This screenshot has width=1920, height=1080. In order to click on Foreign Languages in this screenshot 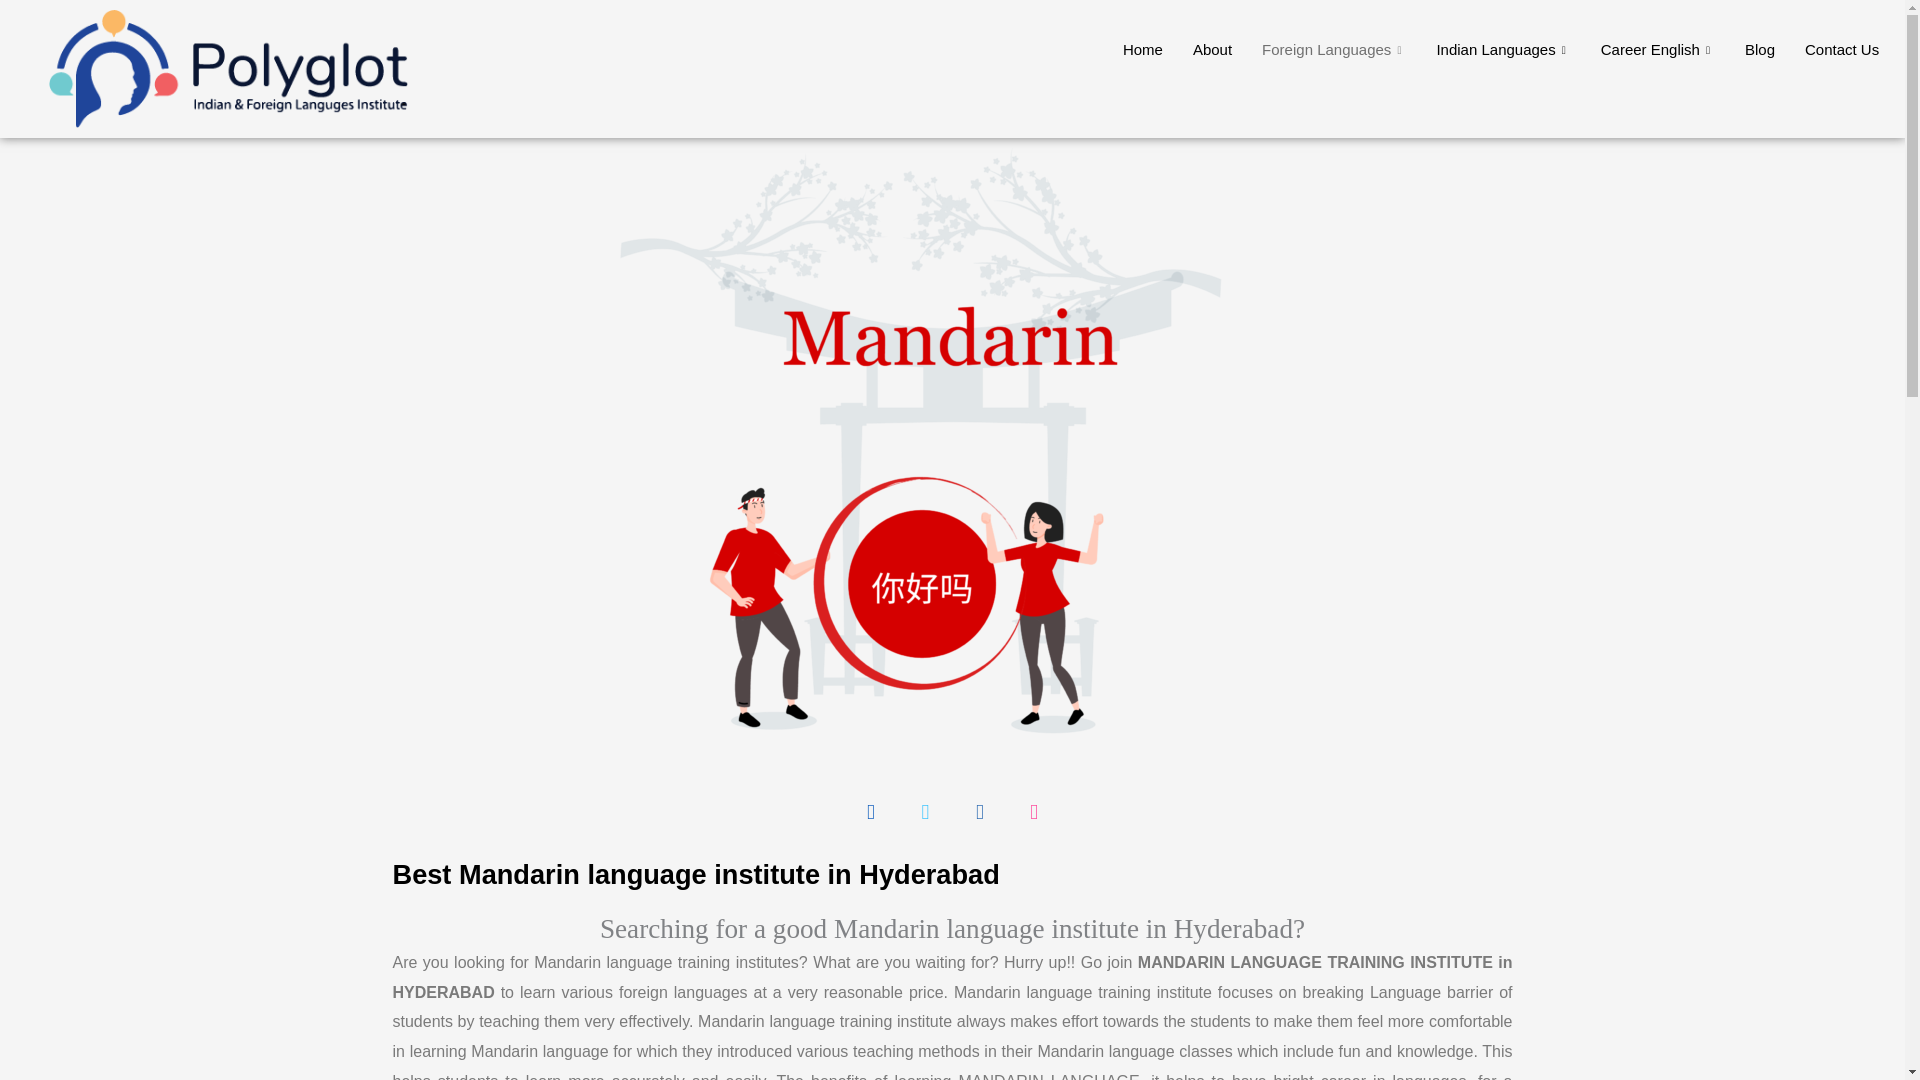, I will do `click(1333, 49)`.